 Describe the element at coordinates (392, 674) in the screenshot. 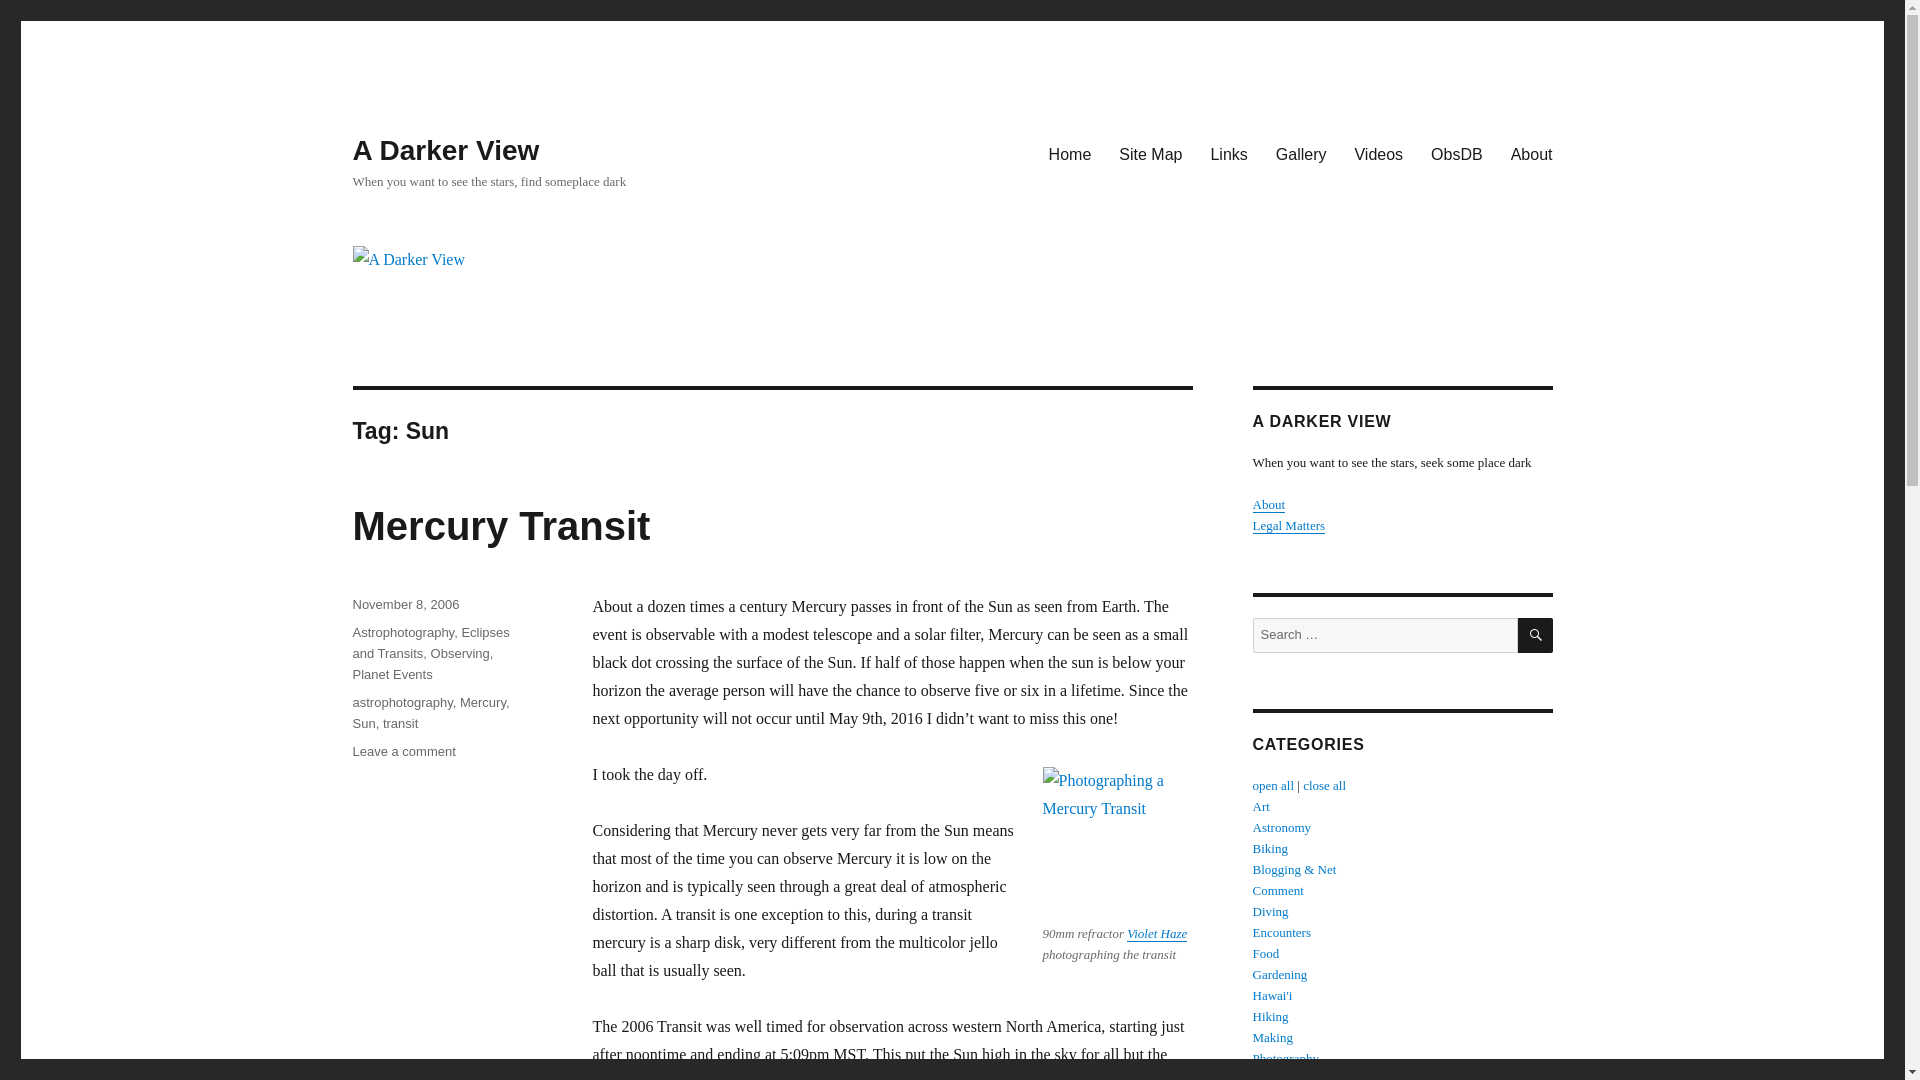

I see `Planet Events` at that location.